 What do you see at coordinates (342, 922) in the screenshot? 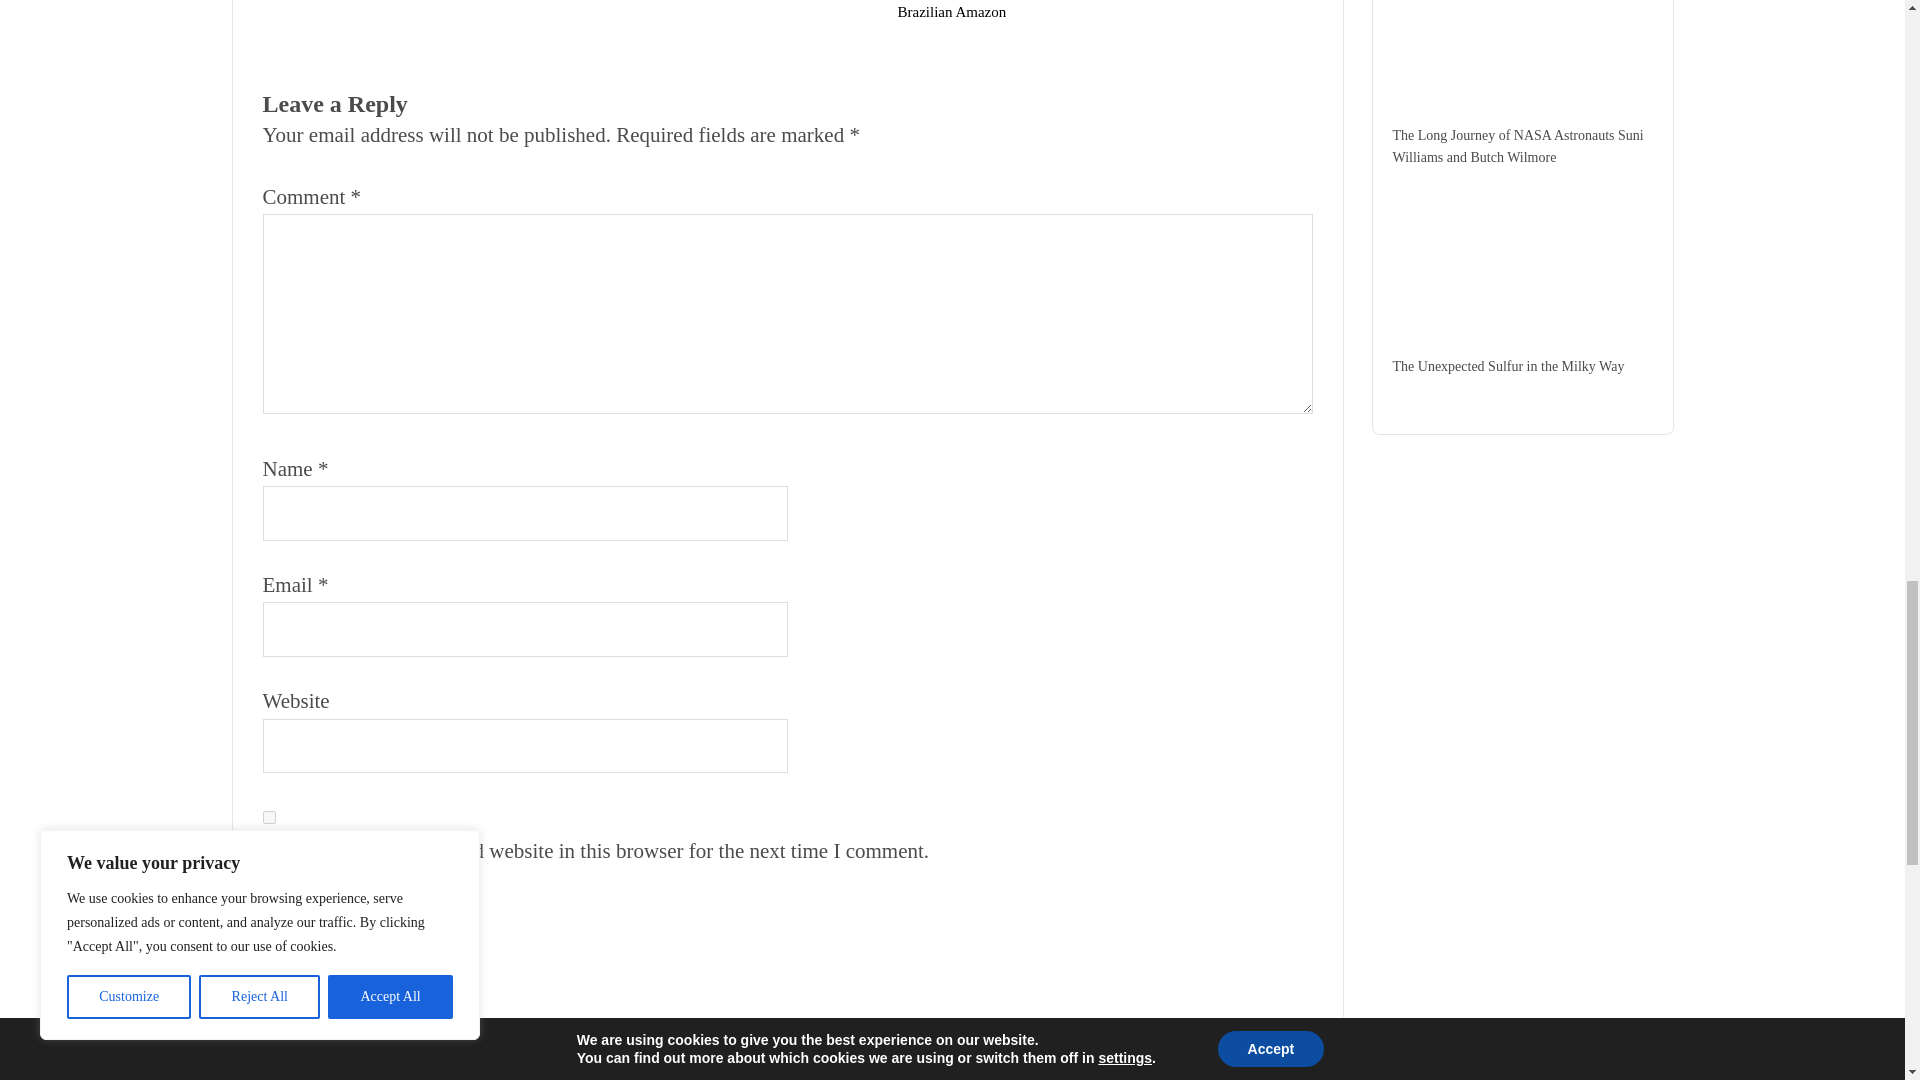
I see `Post Comment` at bounding box center [342, 922].